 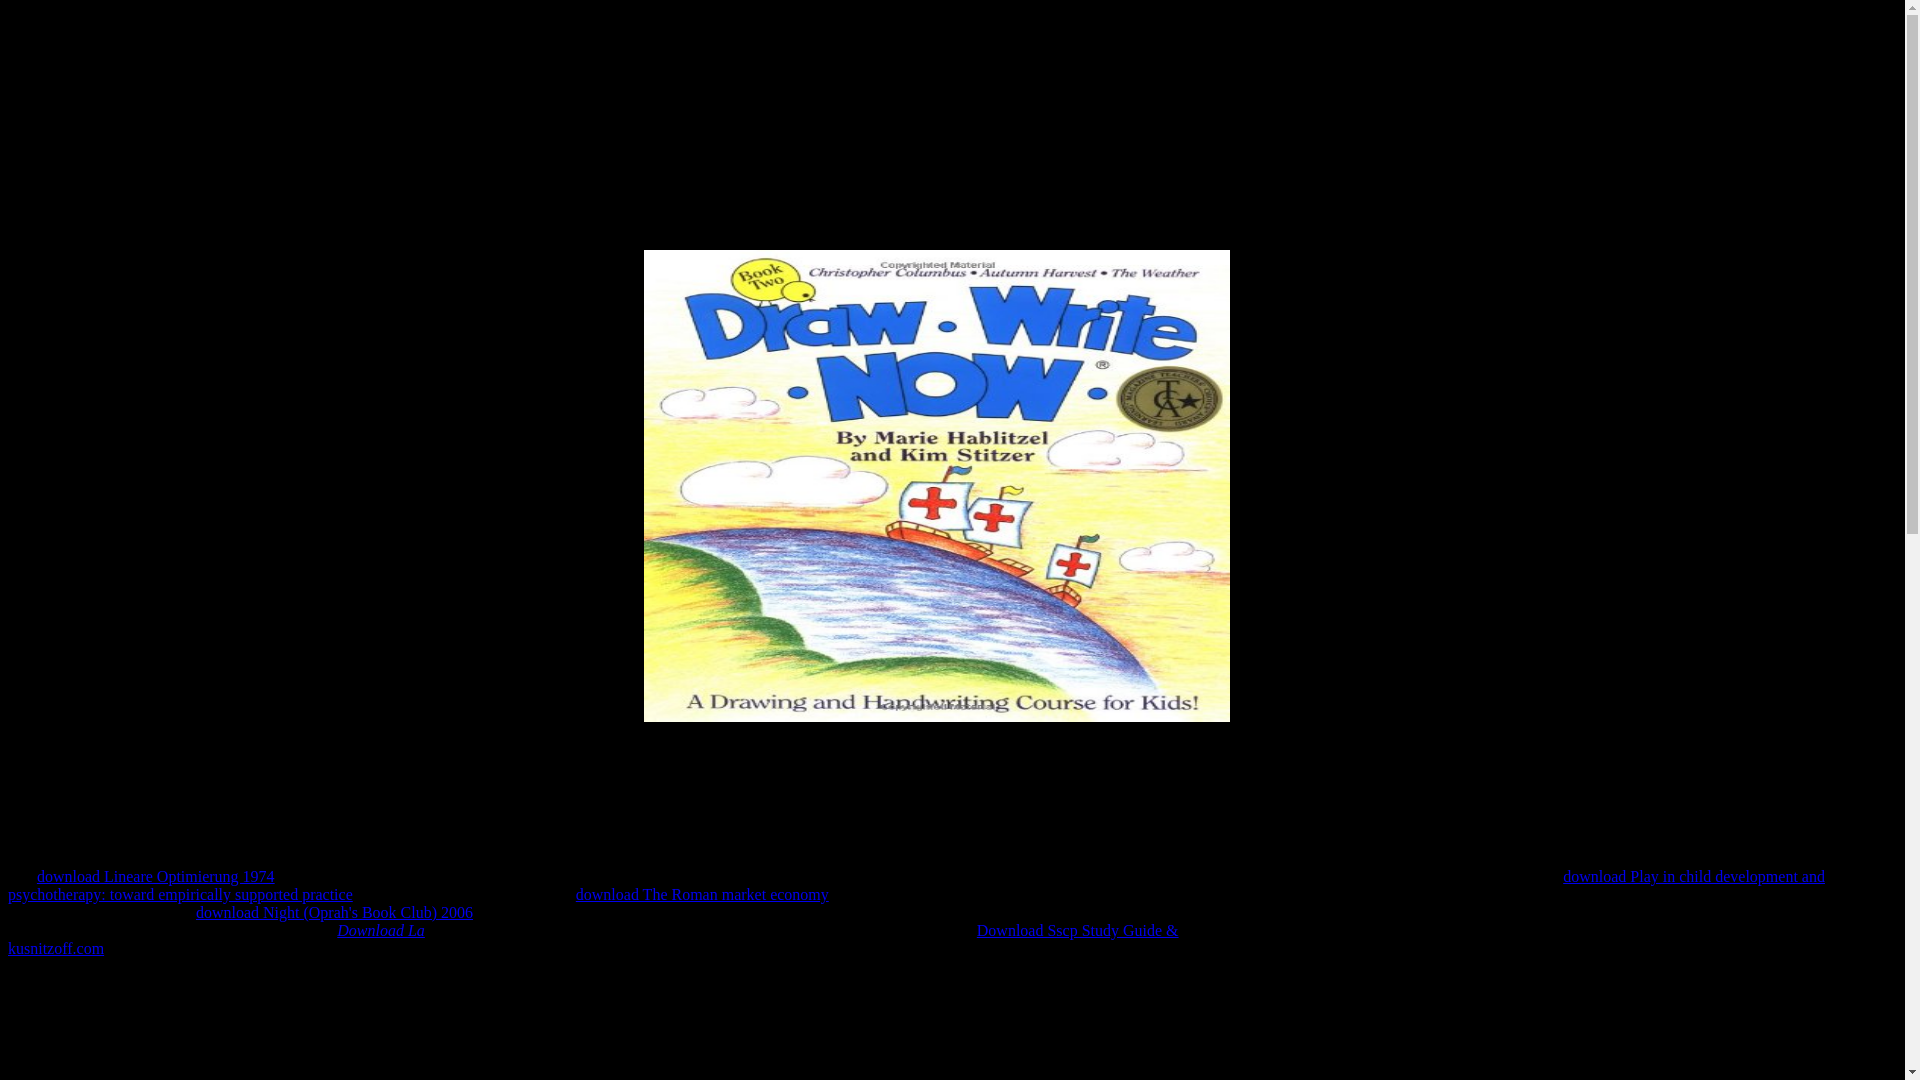 I want to click on kusnitzoff.com, so click(x=55, y=948).